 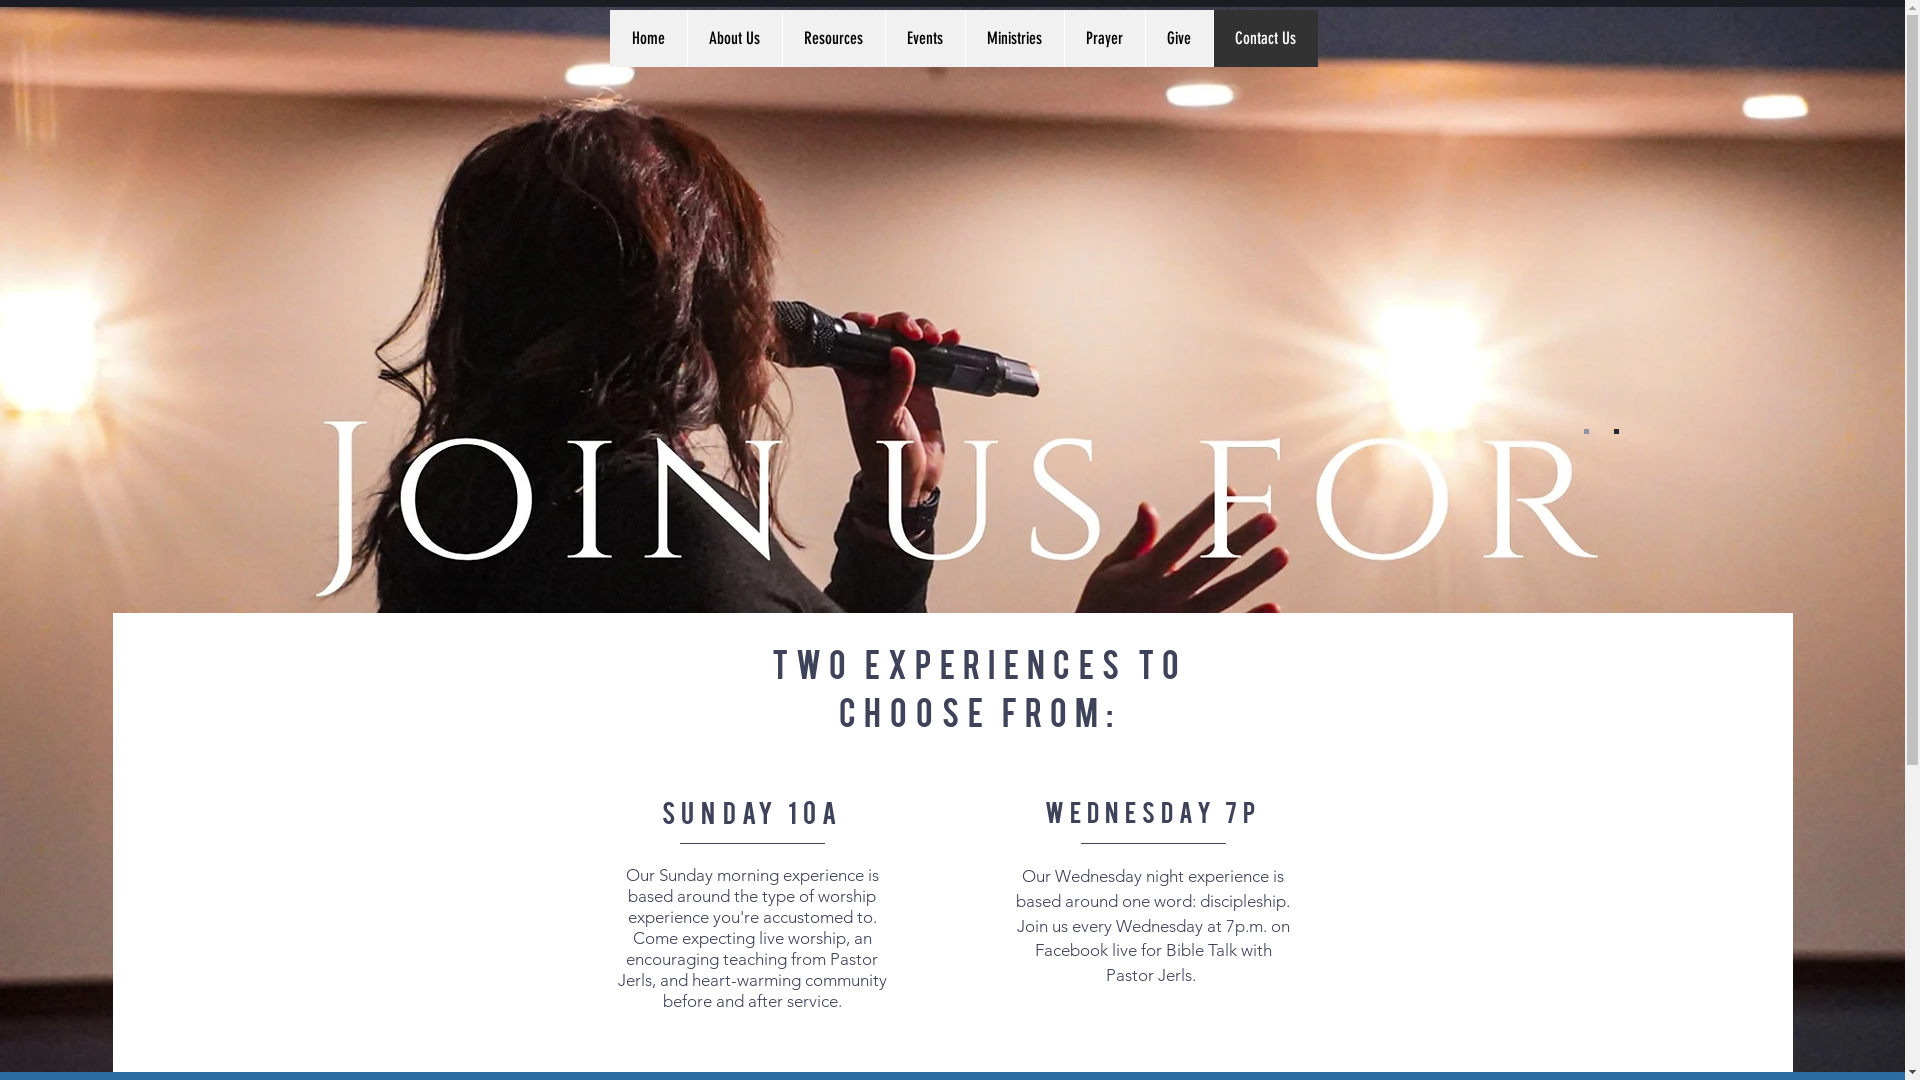 What do you see at coordinates (1104, 38) in the screenshot?
I see `Prayer` at bounding box center [1104, 38].